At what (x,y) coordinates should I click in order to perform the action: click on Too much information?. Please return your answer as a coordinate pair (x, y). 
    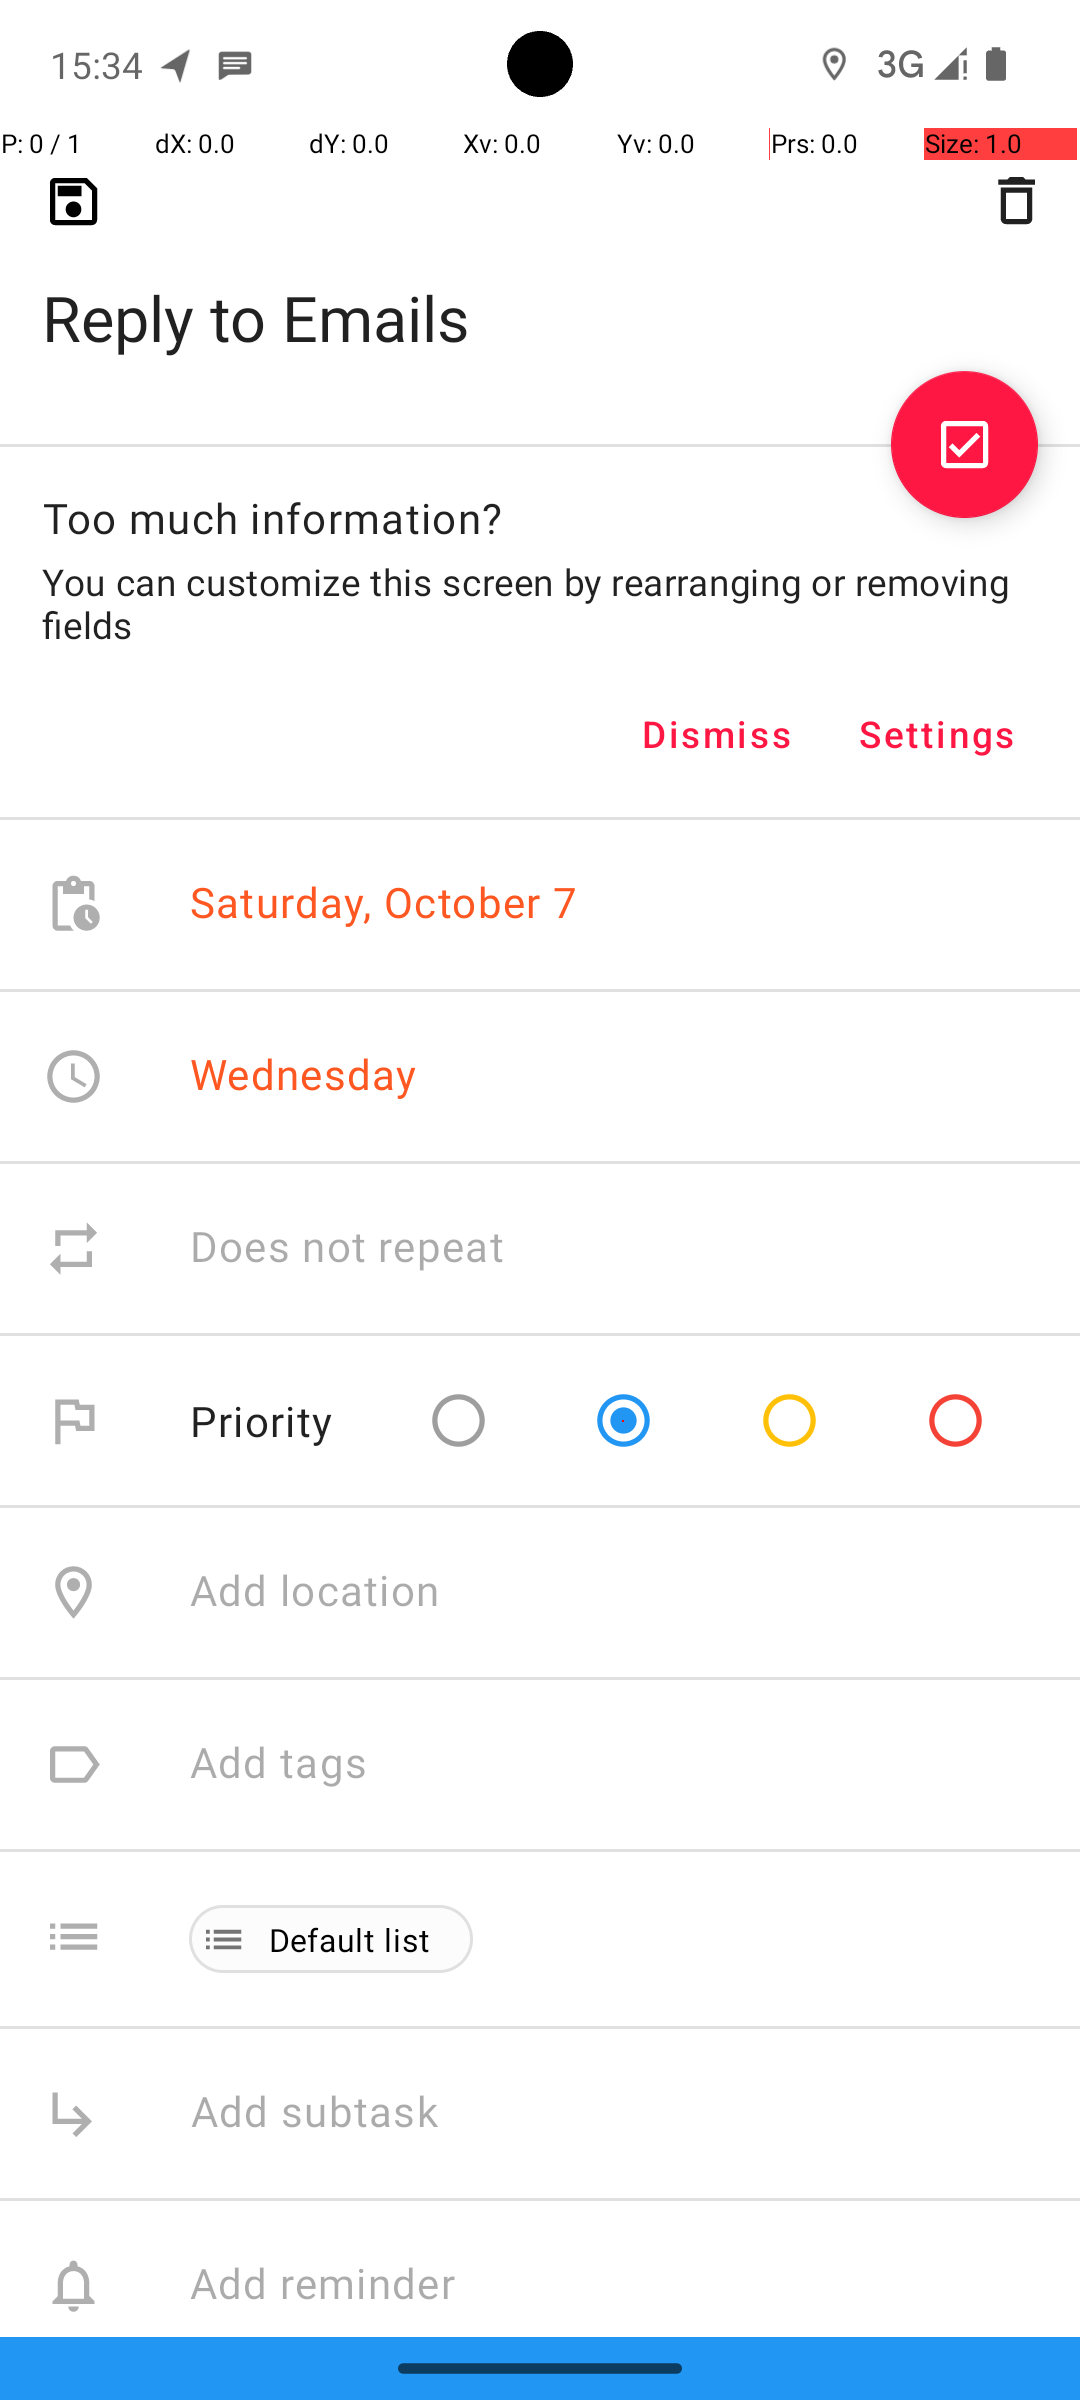
    Looking at the image, I should click on (273, 517).